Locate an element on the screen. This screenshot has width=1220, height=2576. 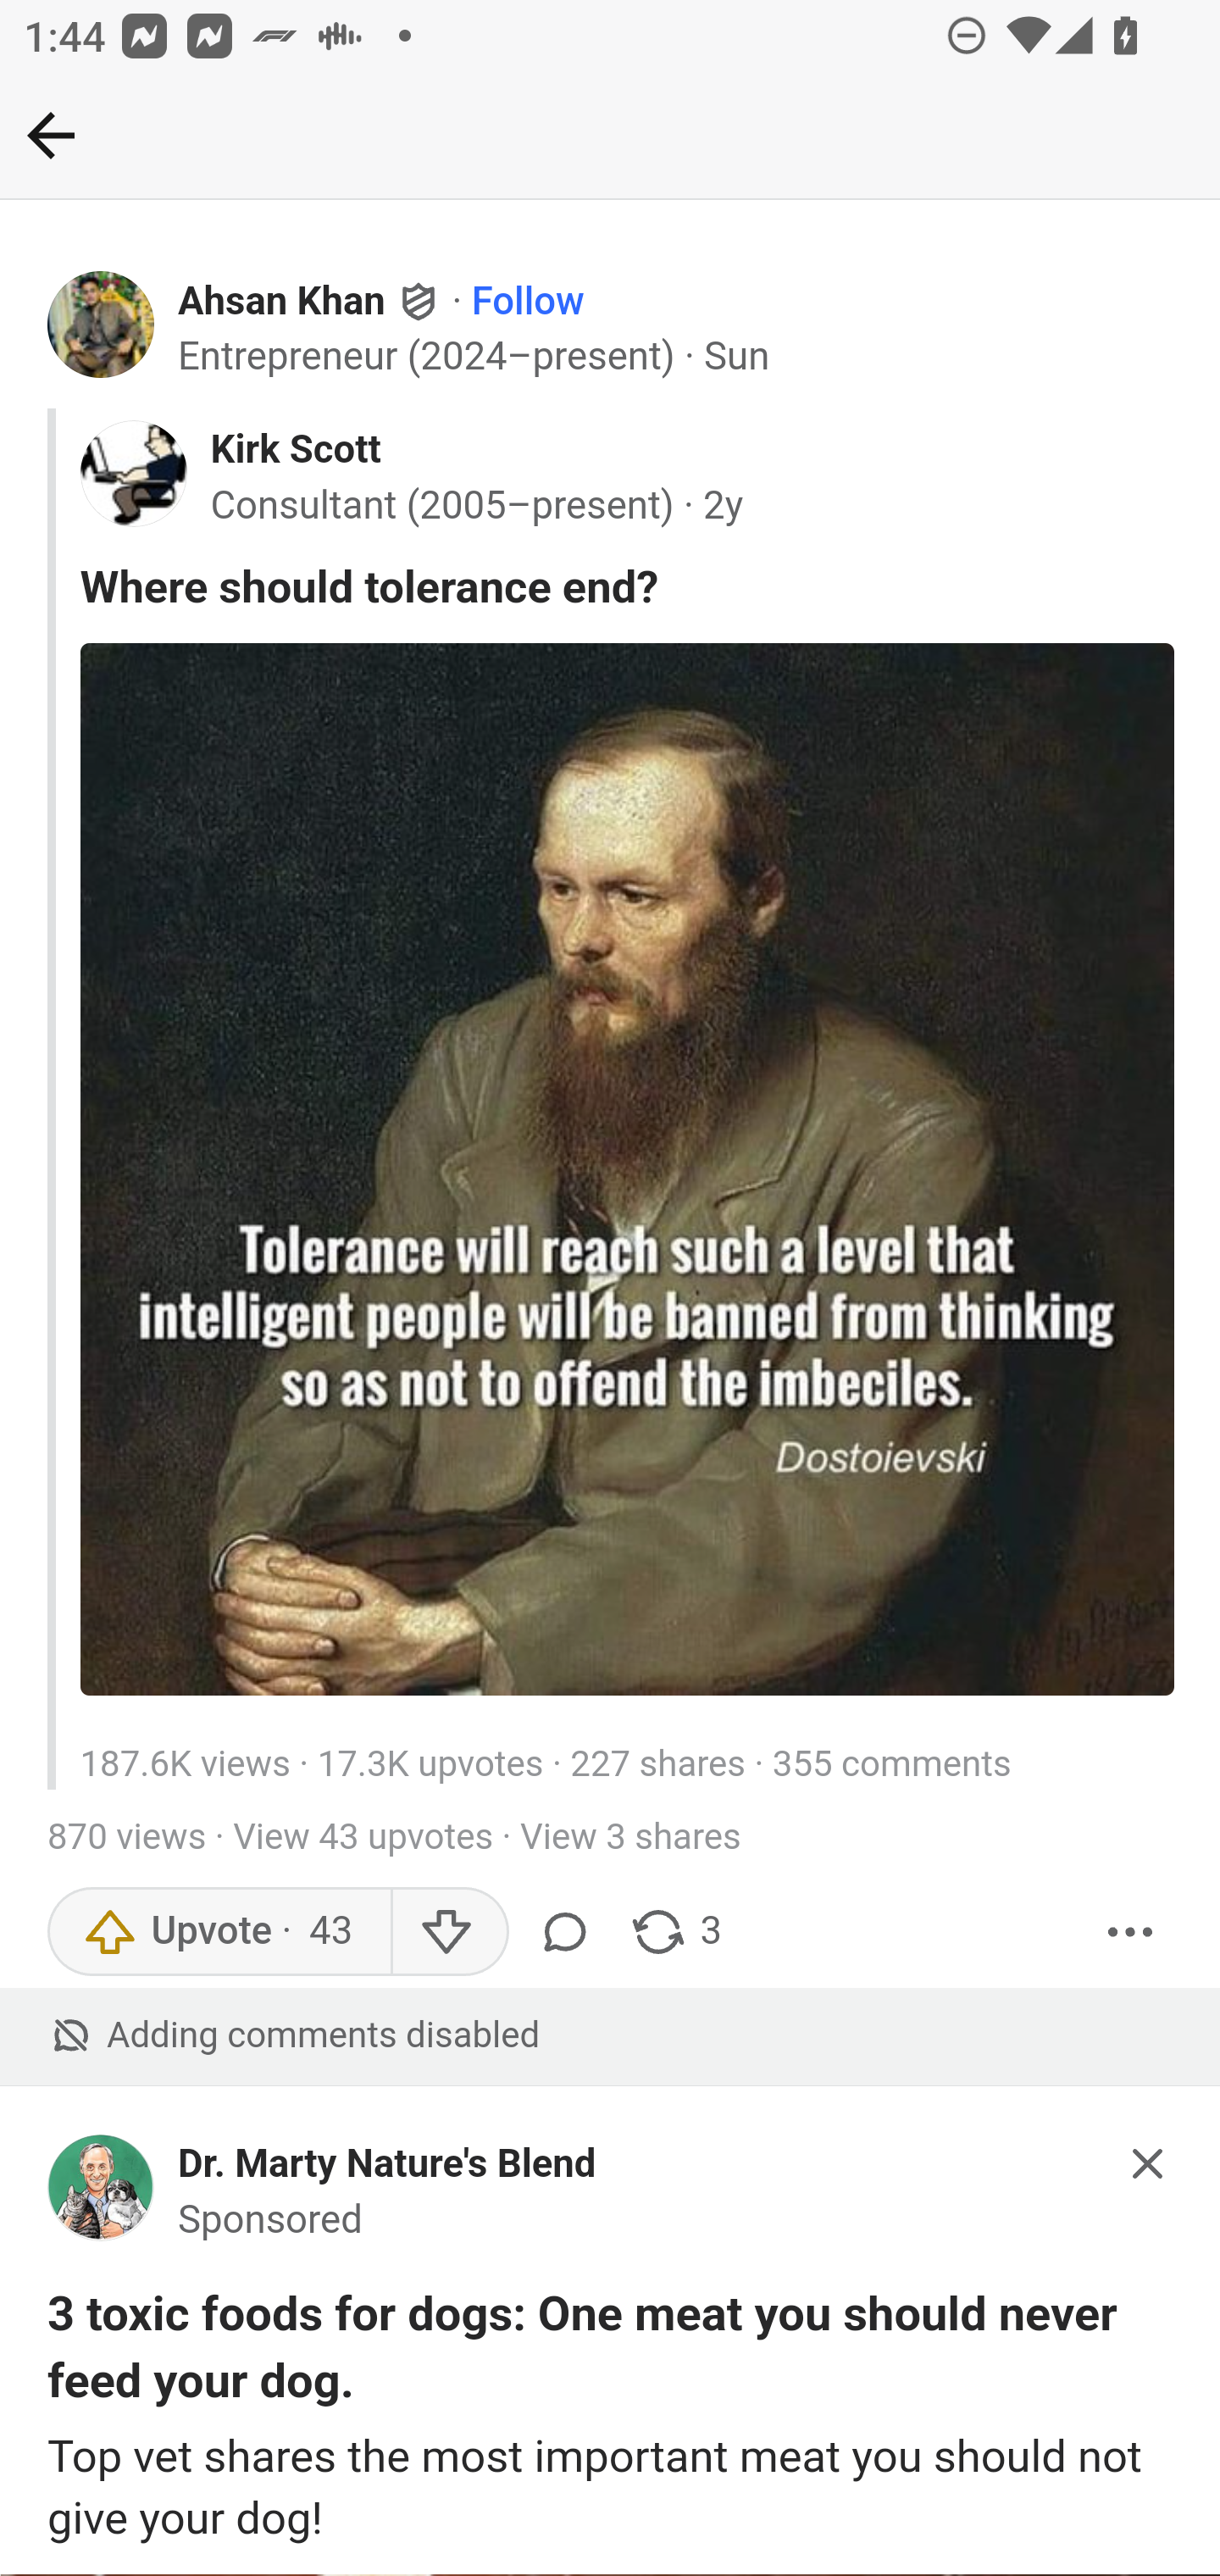
Profile photo for Kirk Scott is located at coordinates (133, 474).